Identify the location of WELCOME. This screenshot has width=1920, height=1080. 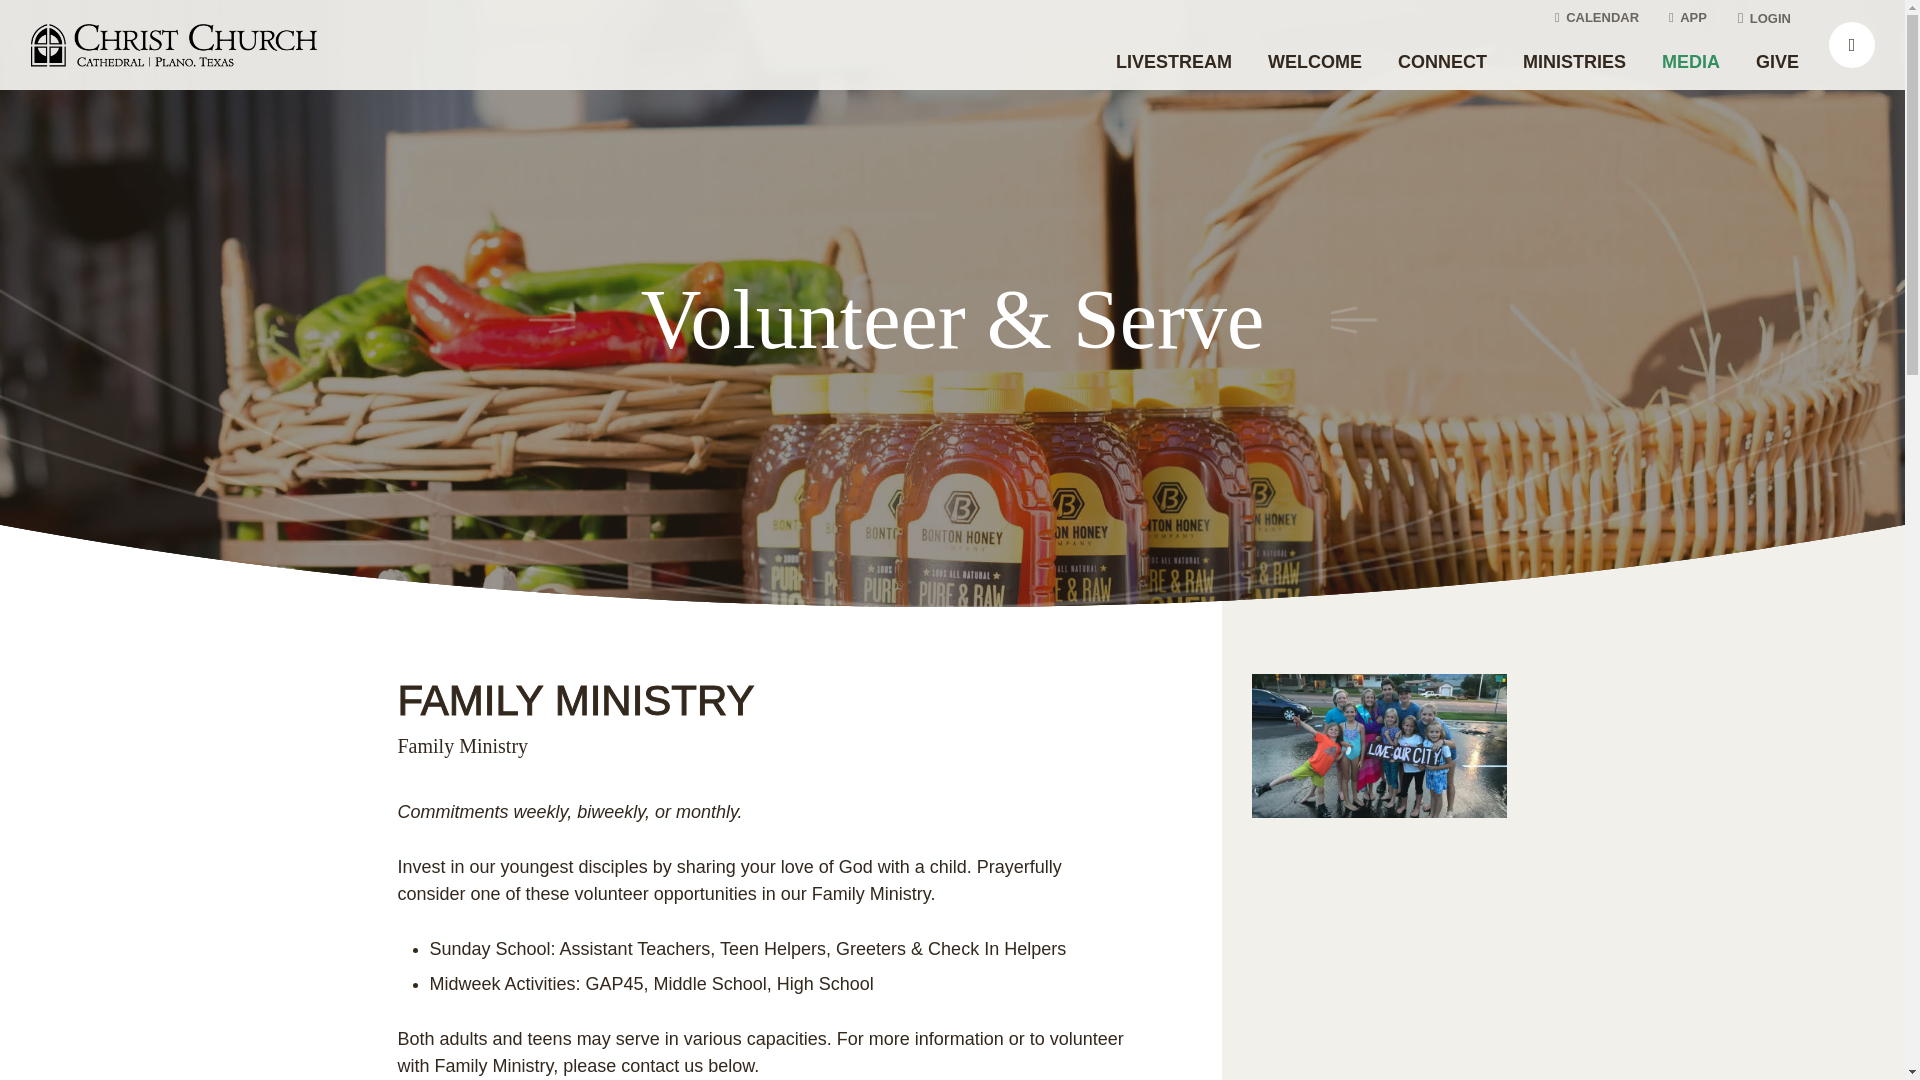
(1314, 62).